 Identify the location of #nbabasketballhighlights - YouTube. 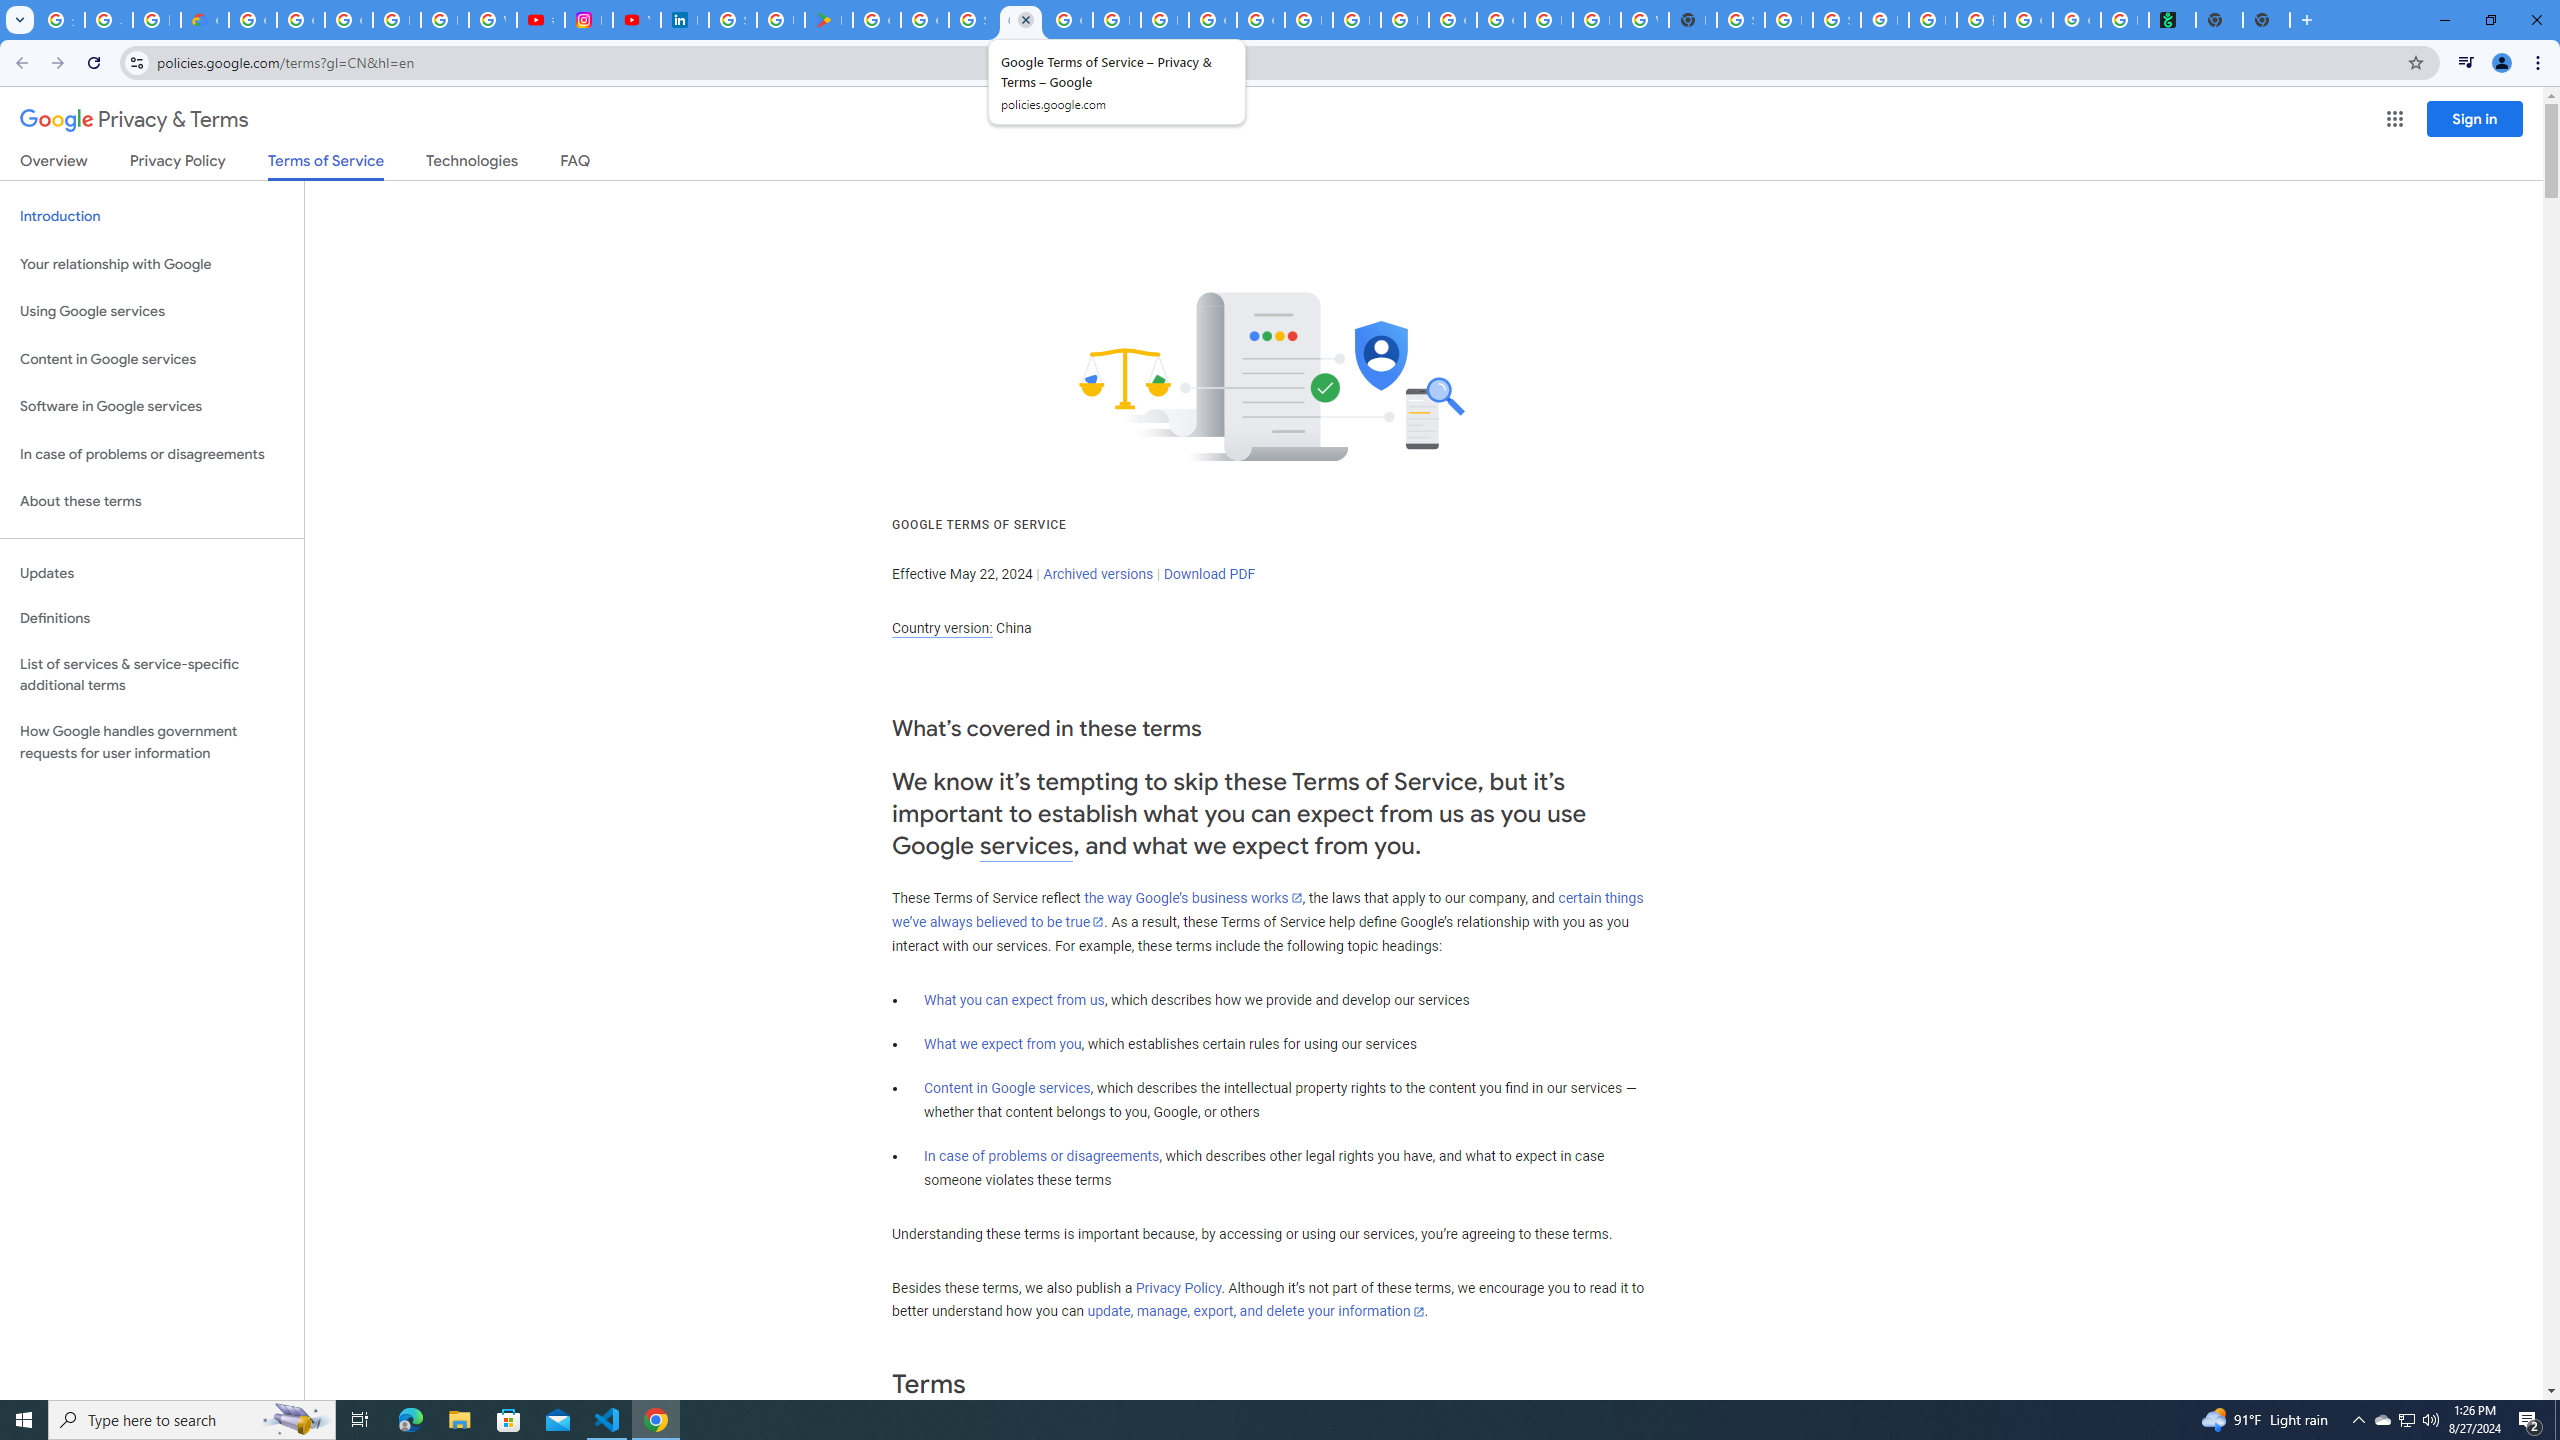
(540, 20).